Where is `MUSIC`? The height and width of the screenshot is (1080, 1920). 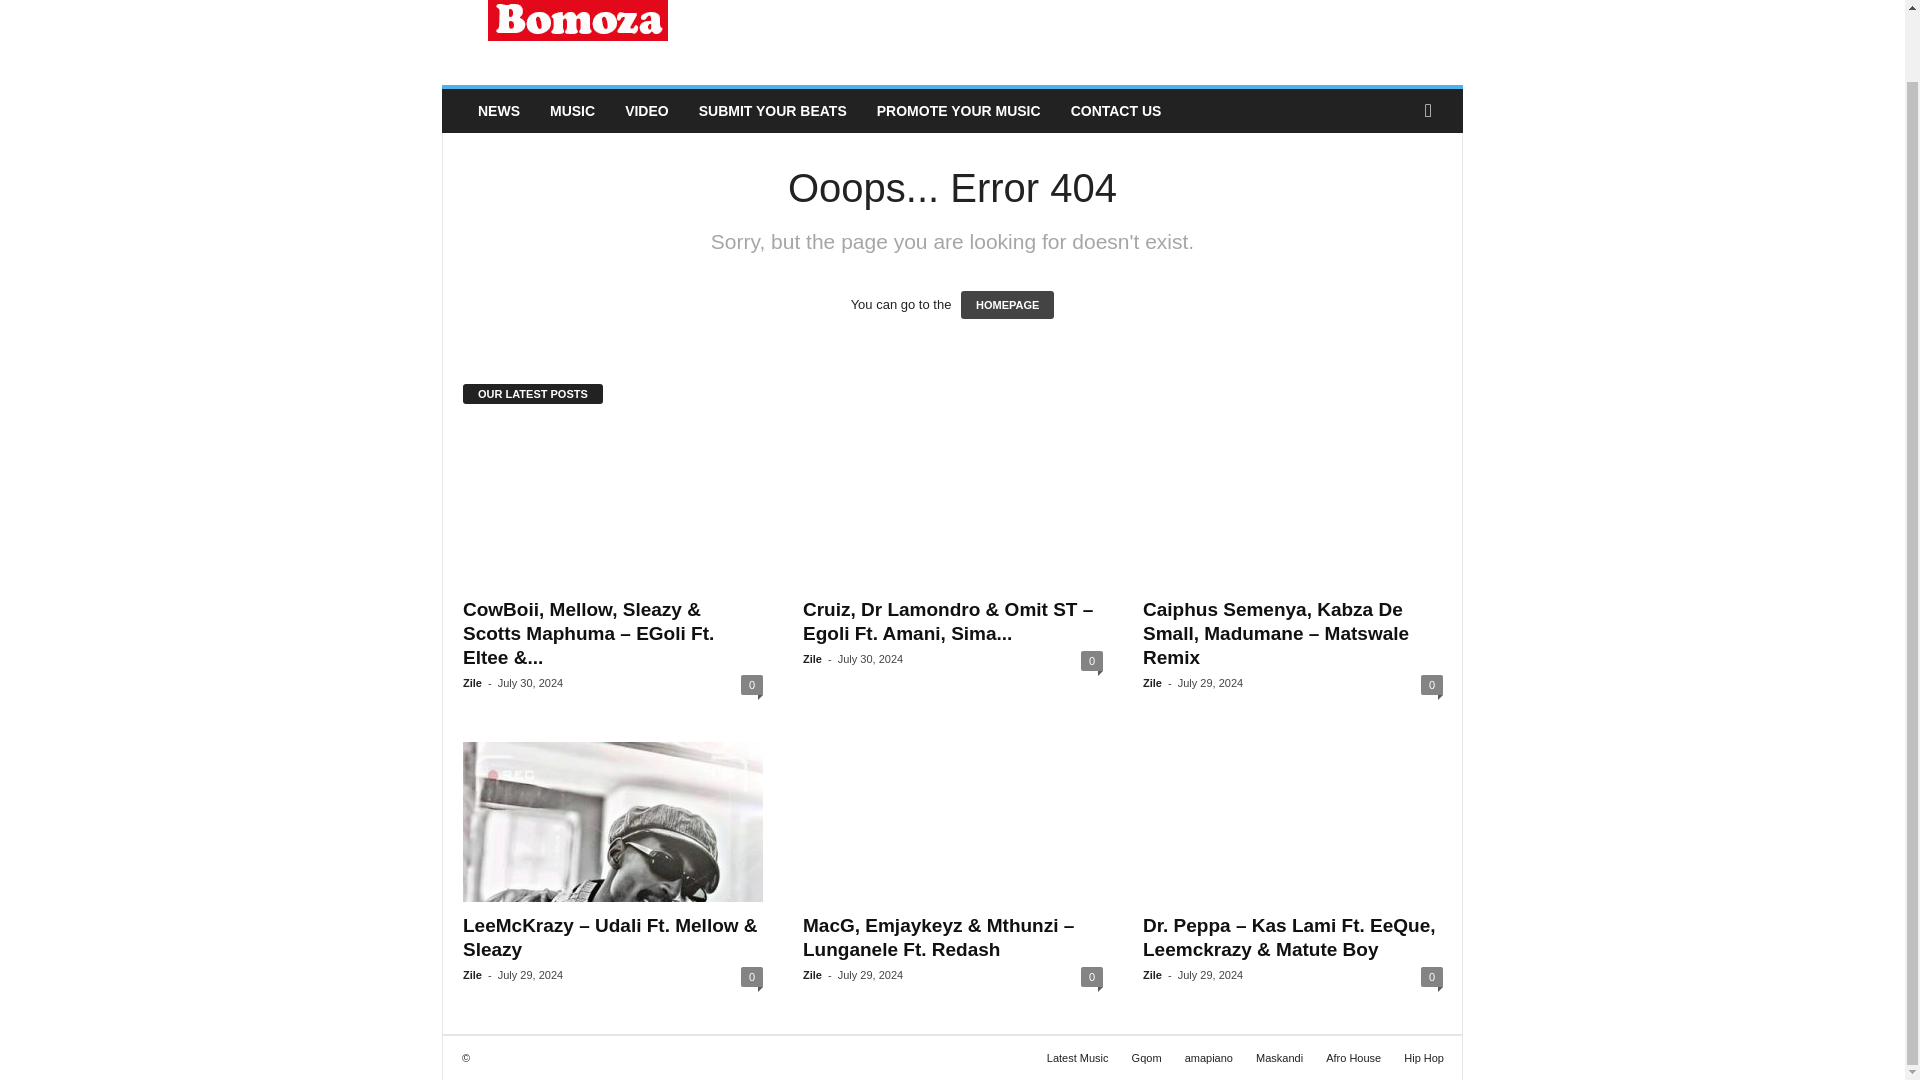 MUSIC is located at coordinates (572, 110).